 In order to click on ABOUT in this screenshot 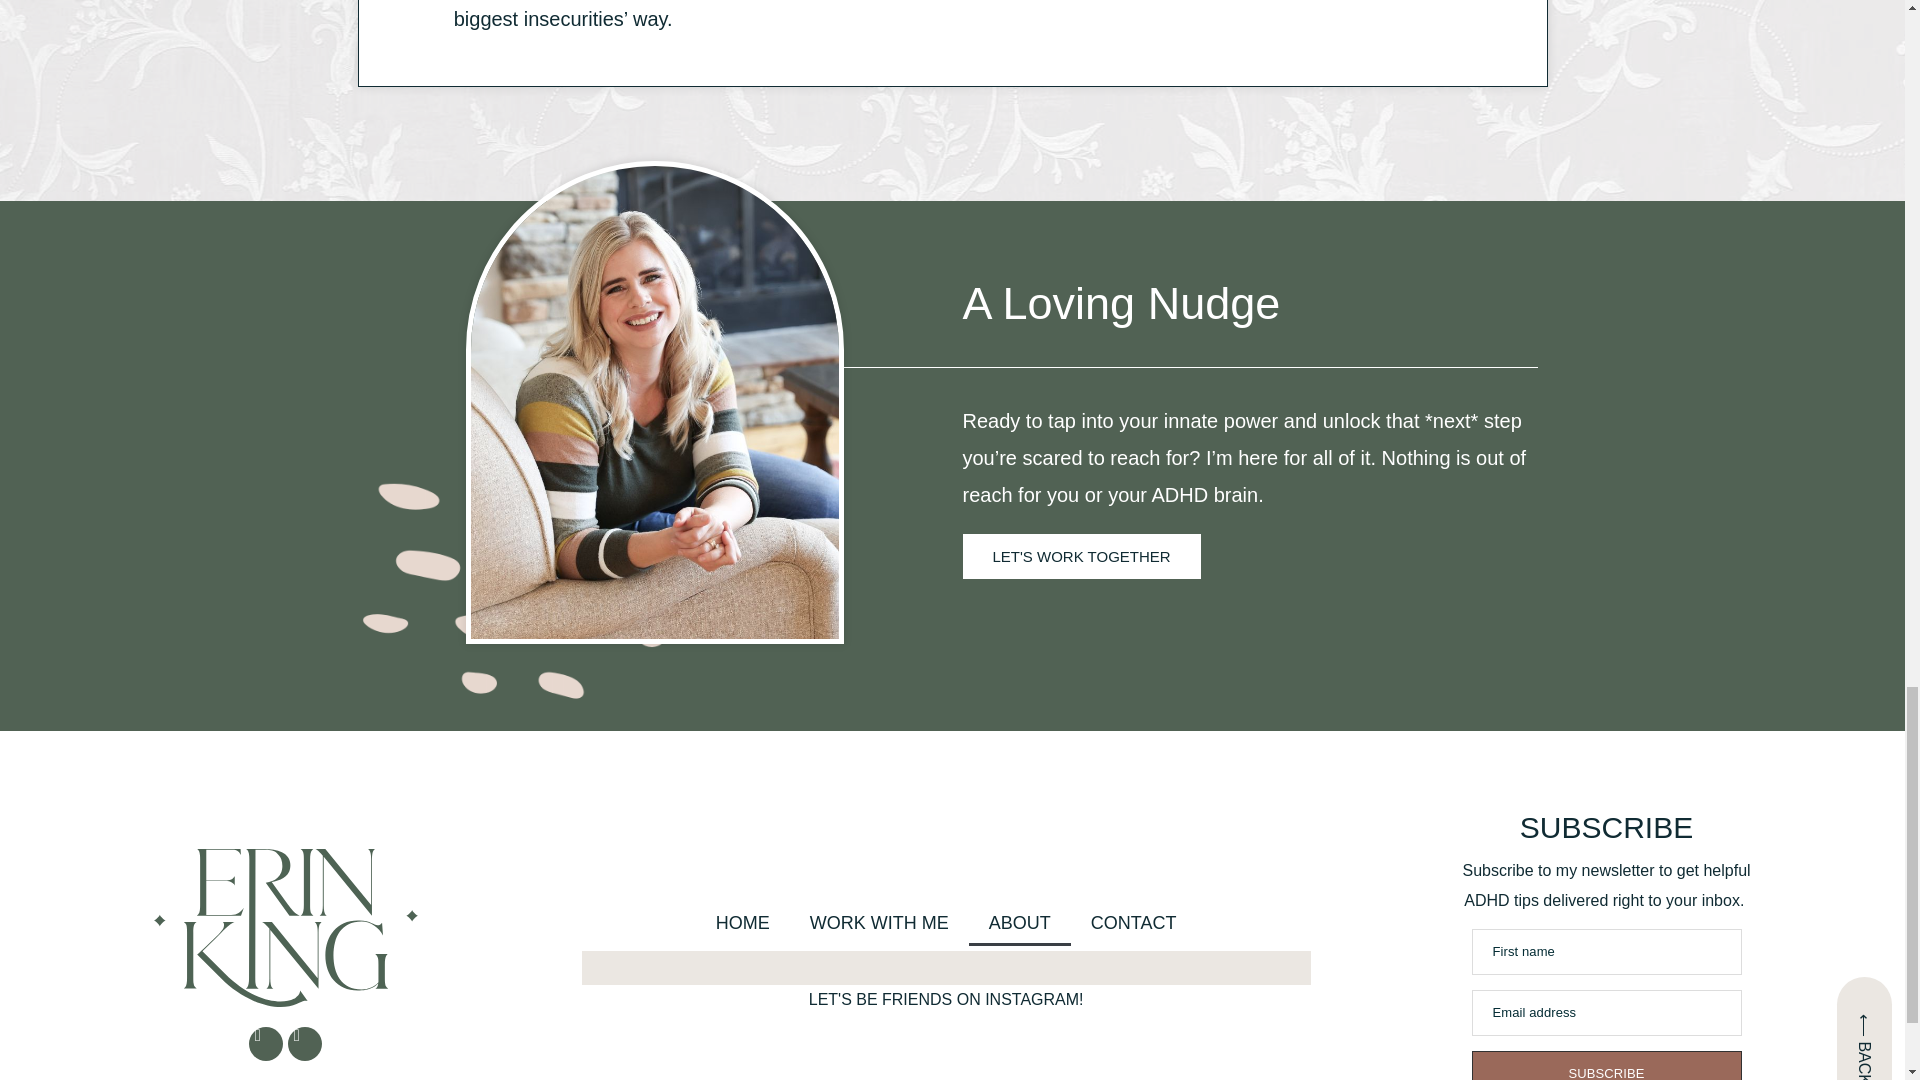, I will do `click(1020, 922)`.